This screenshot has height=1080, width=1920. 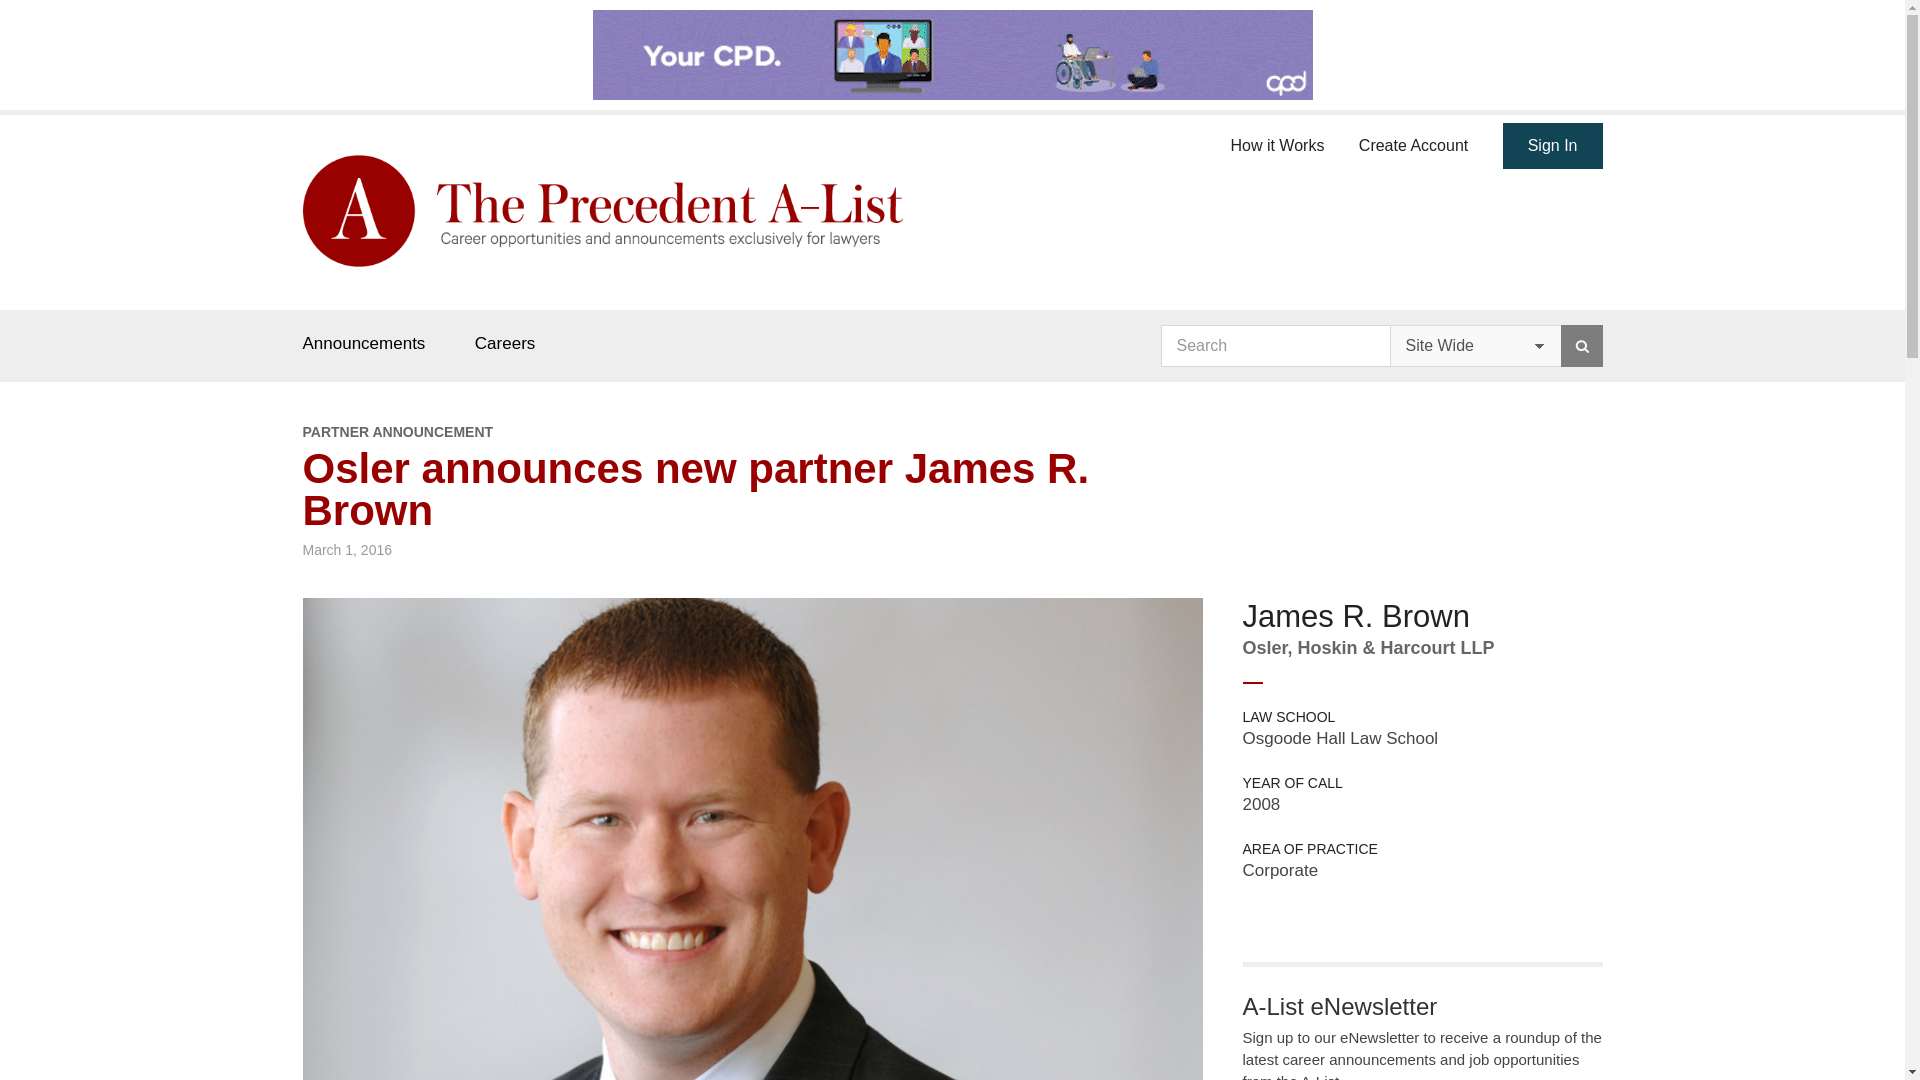 What do you see at coordinates (1553, 146) in the screenshot?
I see `Sign In` at bounding box center [1553, 146].